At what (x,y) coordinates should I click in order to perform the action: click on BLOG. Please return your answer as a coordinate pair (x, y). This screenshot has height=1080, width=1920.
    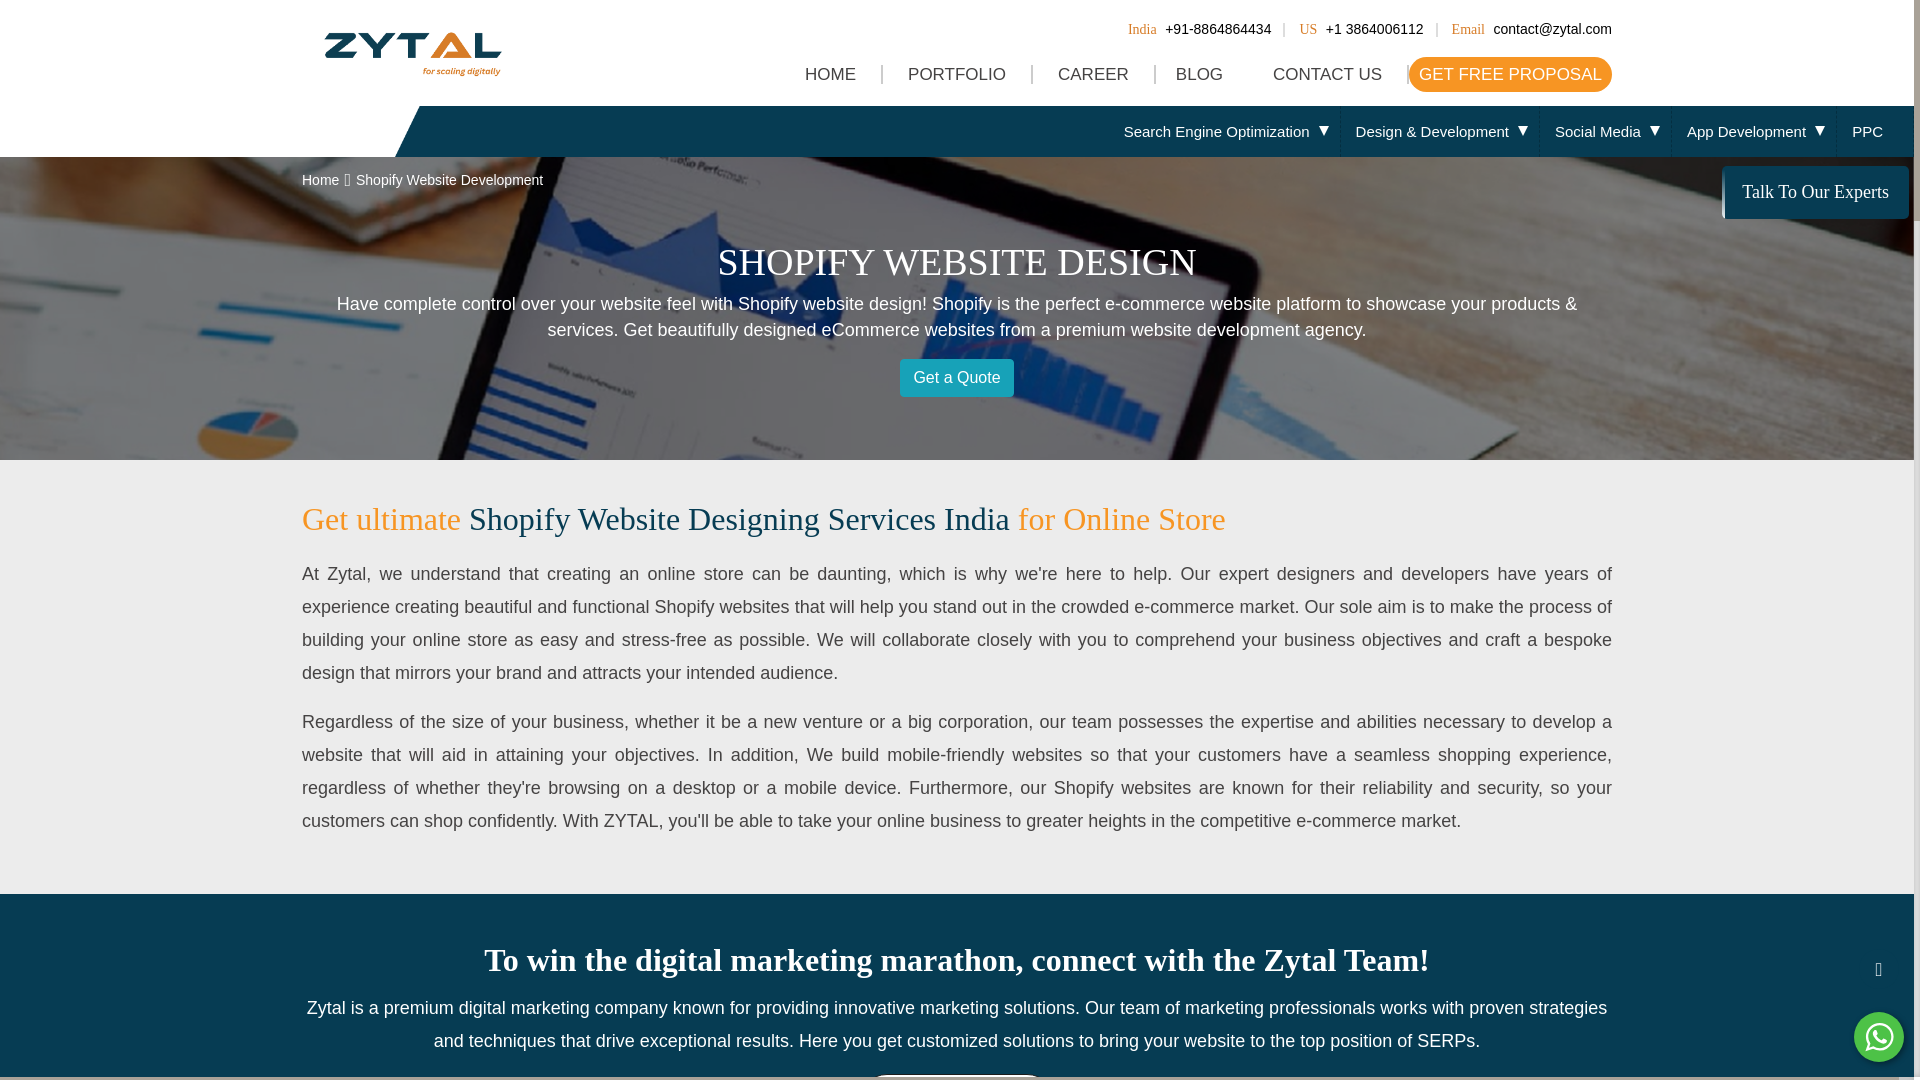
    Looking at the image, I should click on (1202, 74).